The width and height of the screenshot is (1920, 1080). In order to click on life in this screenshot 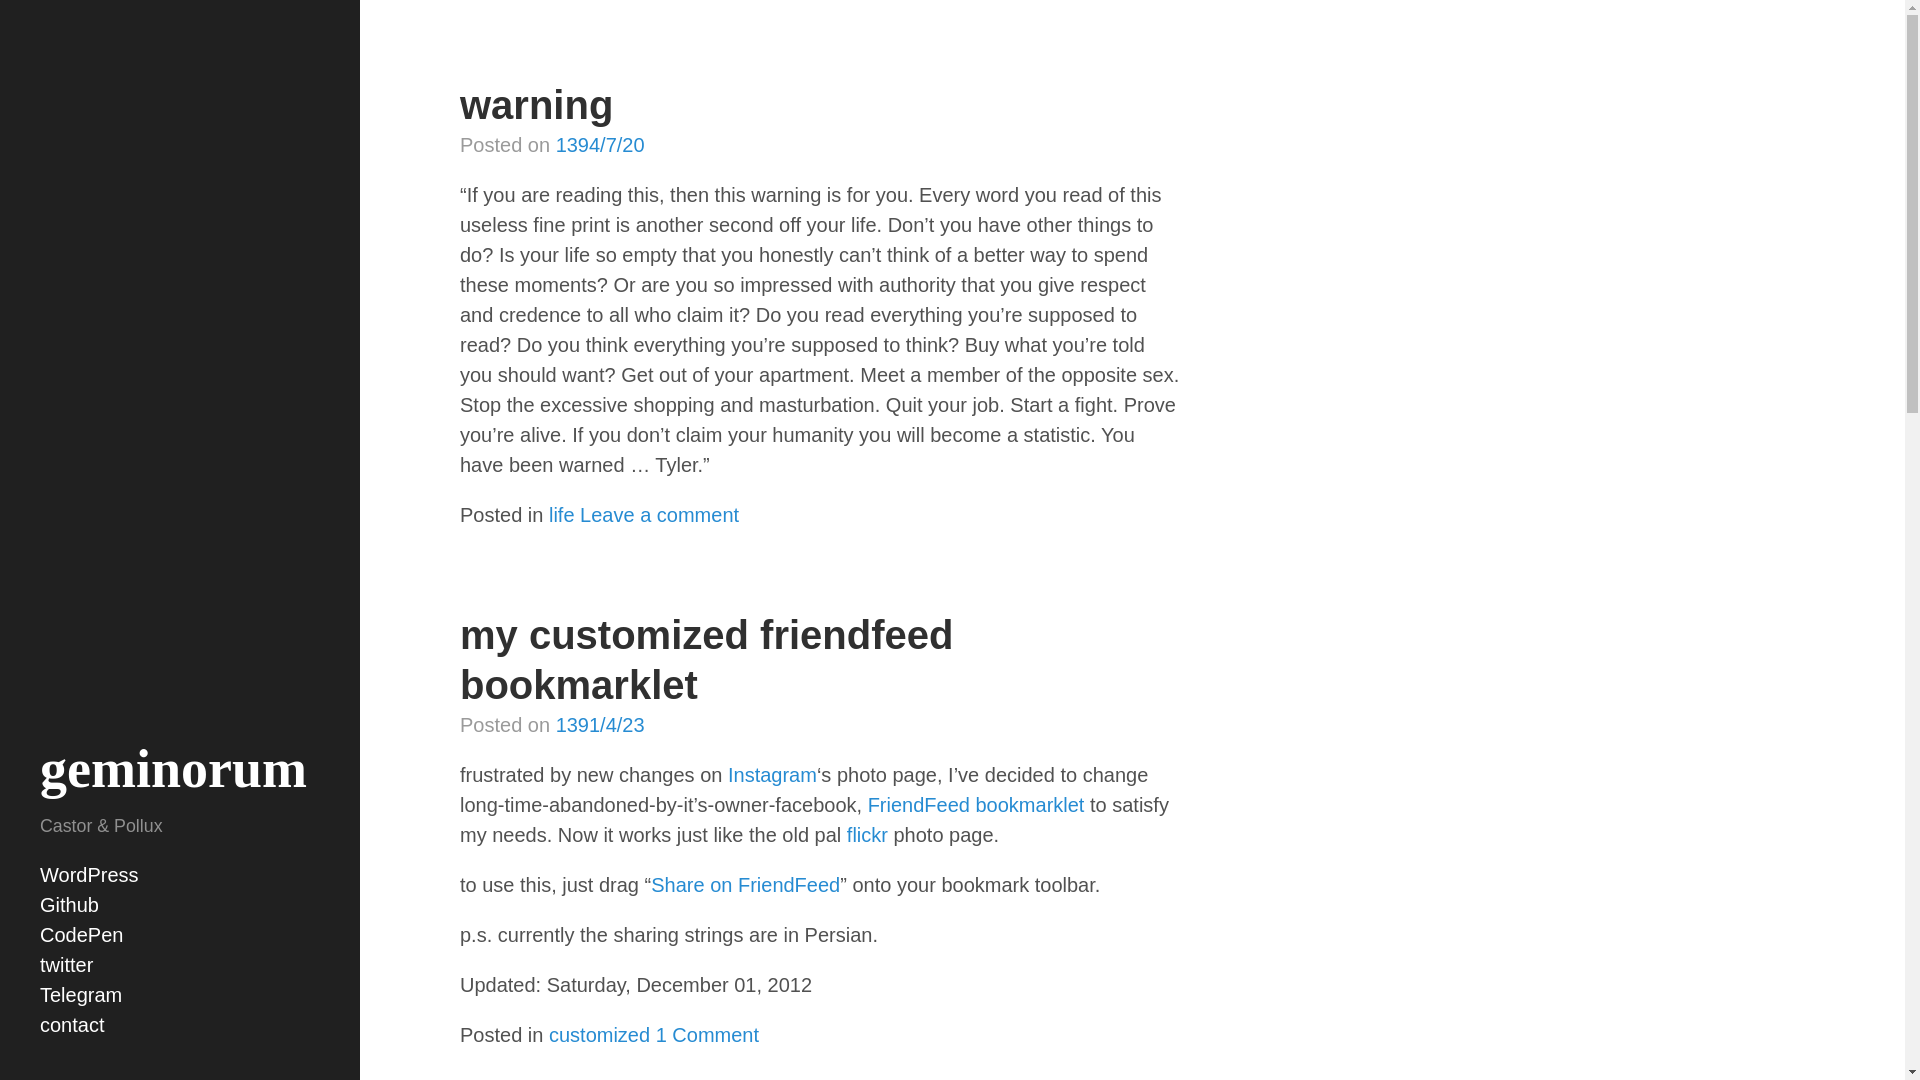, I will do `click(562, 514)`.